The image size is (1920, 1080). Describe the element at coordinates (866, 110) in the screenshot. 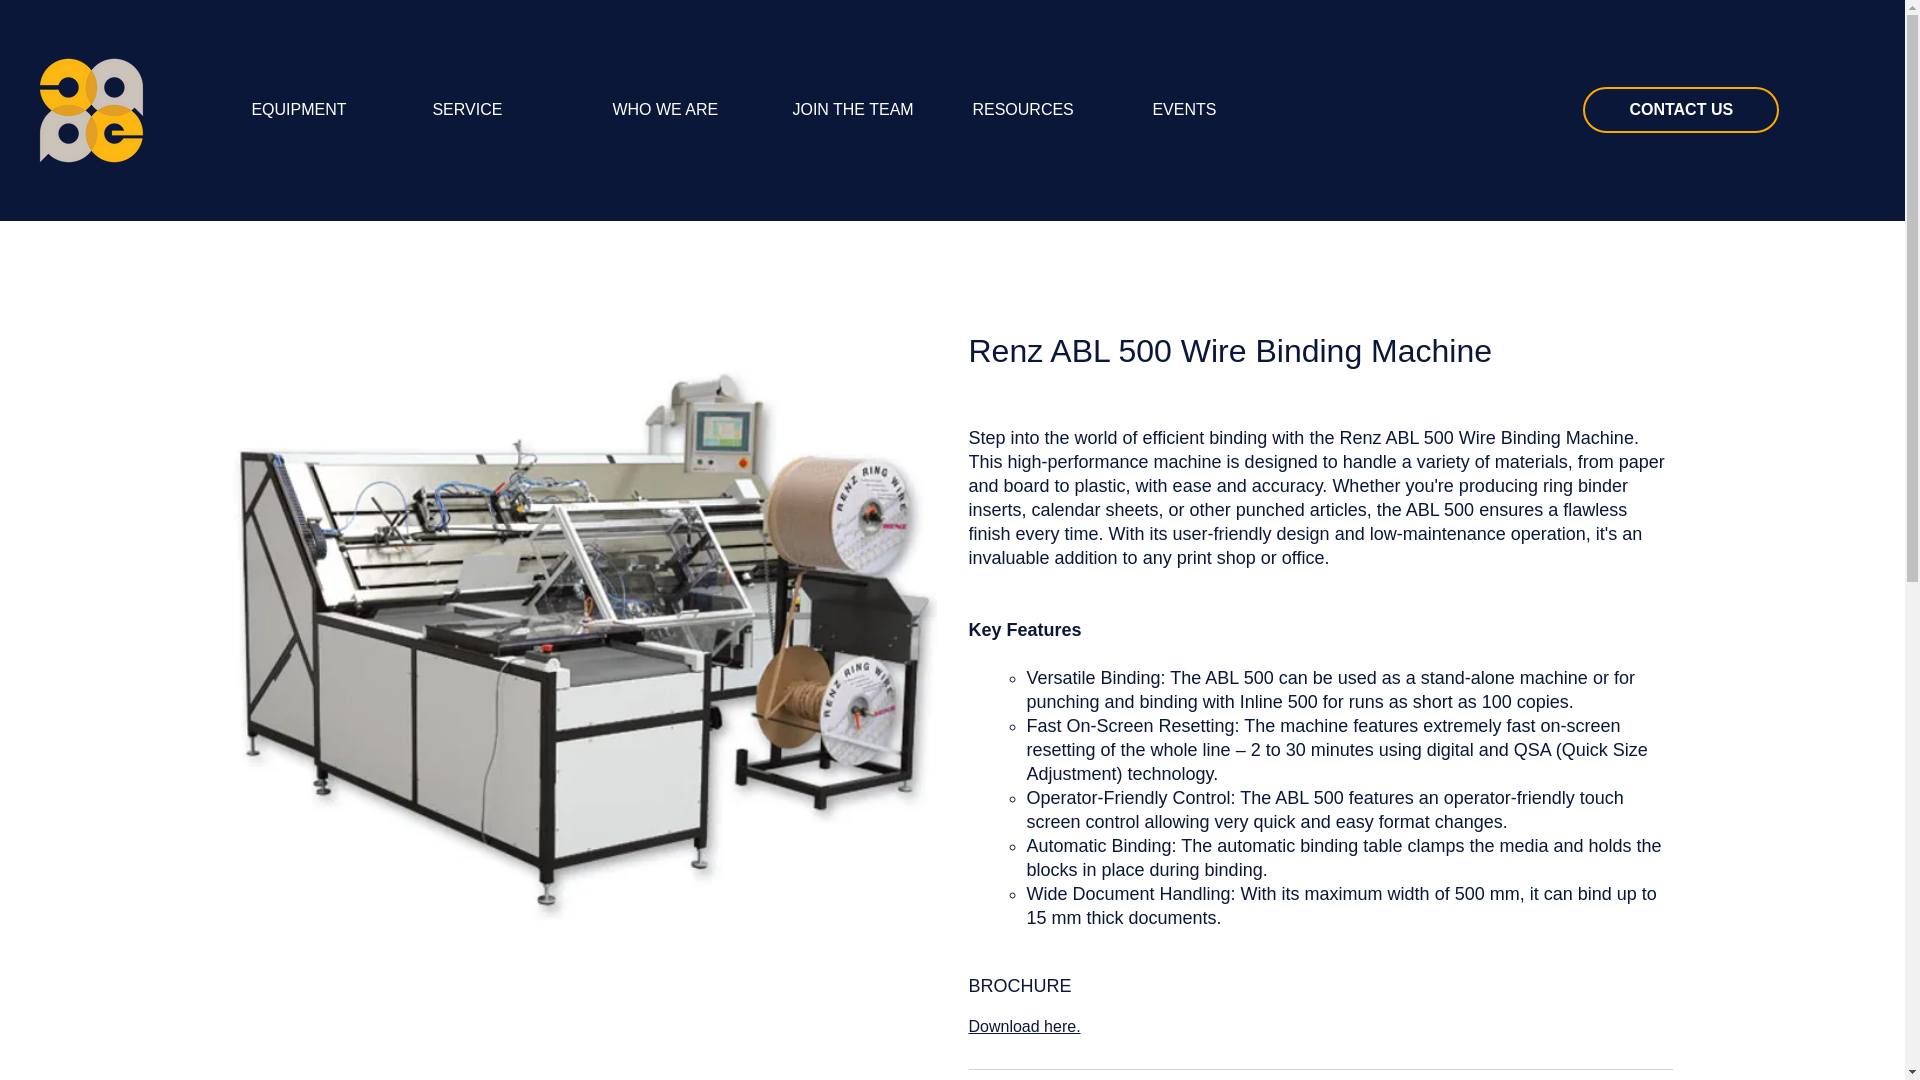

I see `JOIN THE TEAM` at that location.